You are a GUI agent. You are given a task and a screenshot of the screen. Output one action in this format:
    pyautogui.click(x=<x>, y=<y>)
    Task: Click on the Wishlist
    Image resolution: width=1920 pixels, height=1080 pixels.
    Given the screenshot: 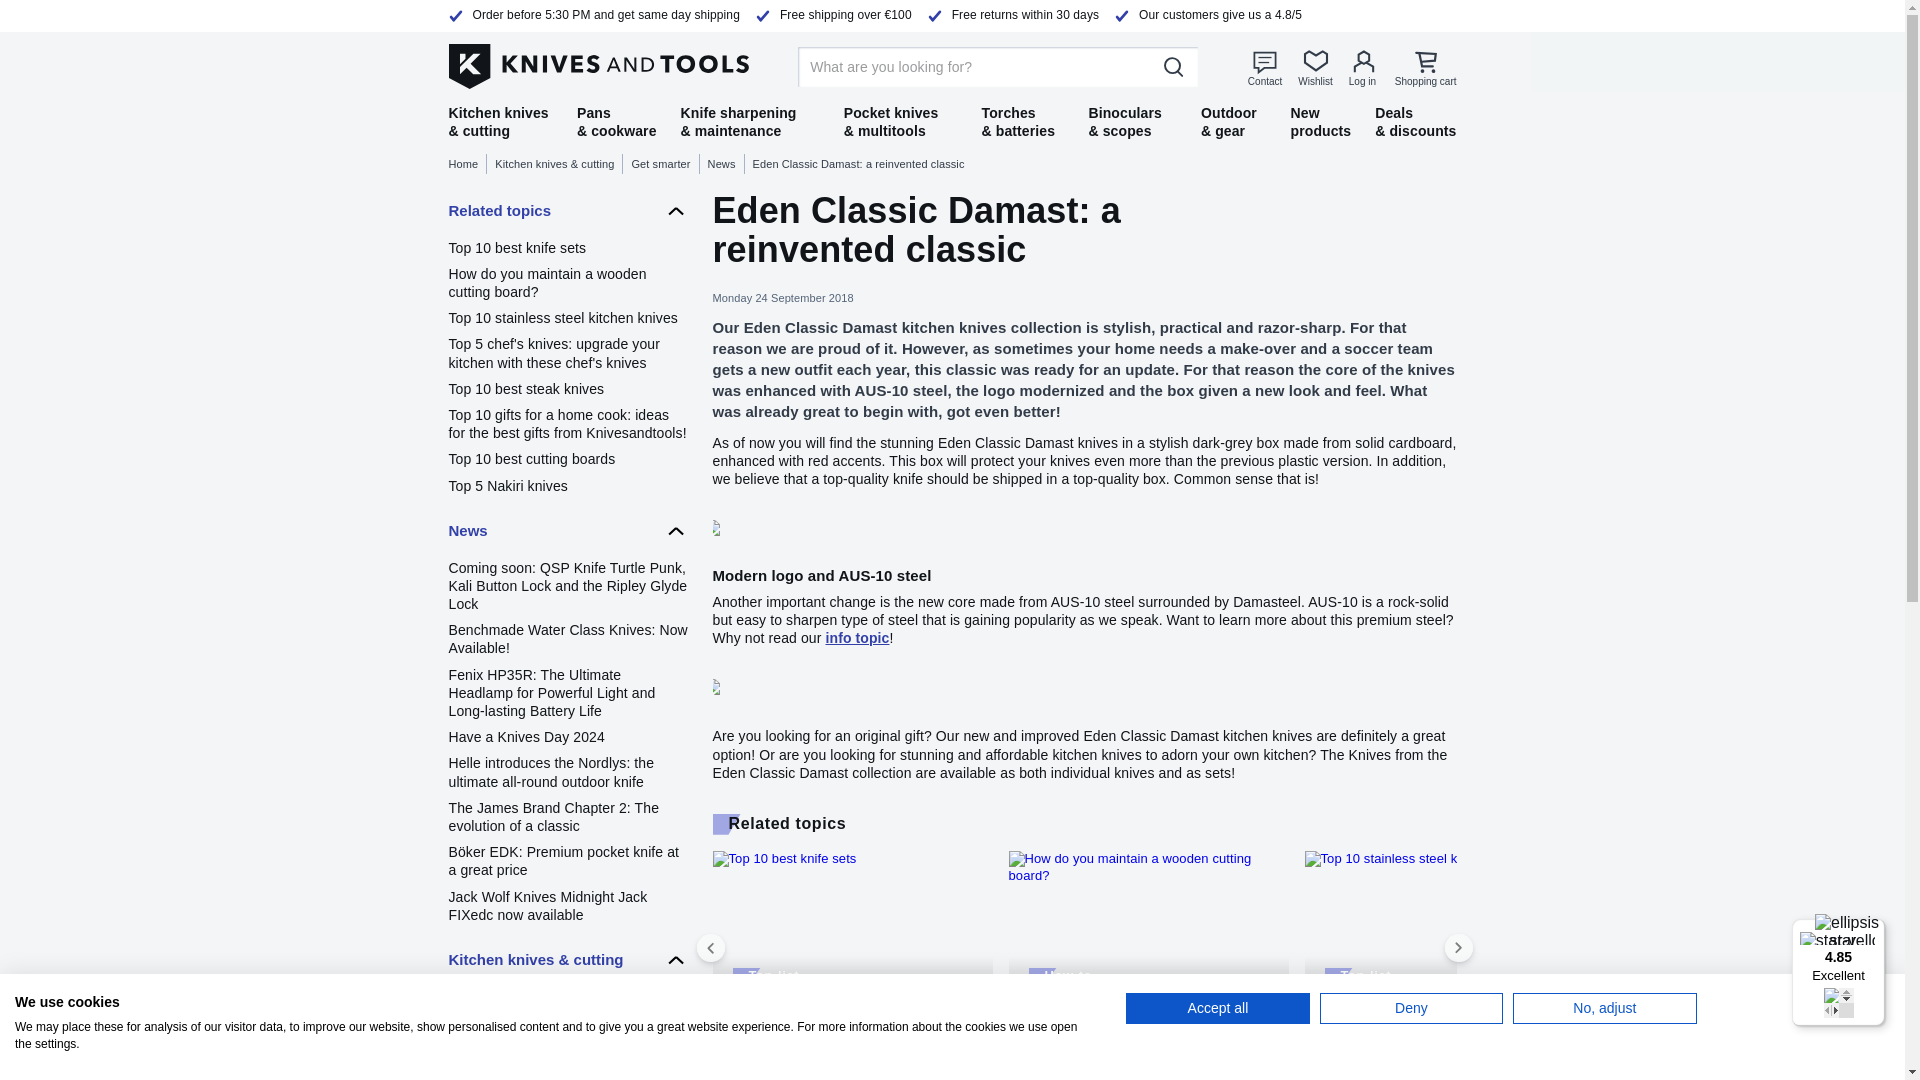 What is the action you would take?
    pyautogui.click(x=1314, y=68)
    